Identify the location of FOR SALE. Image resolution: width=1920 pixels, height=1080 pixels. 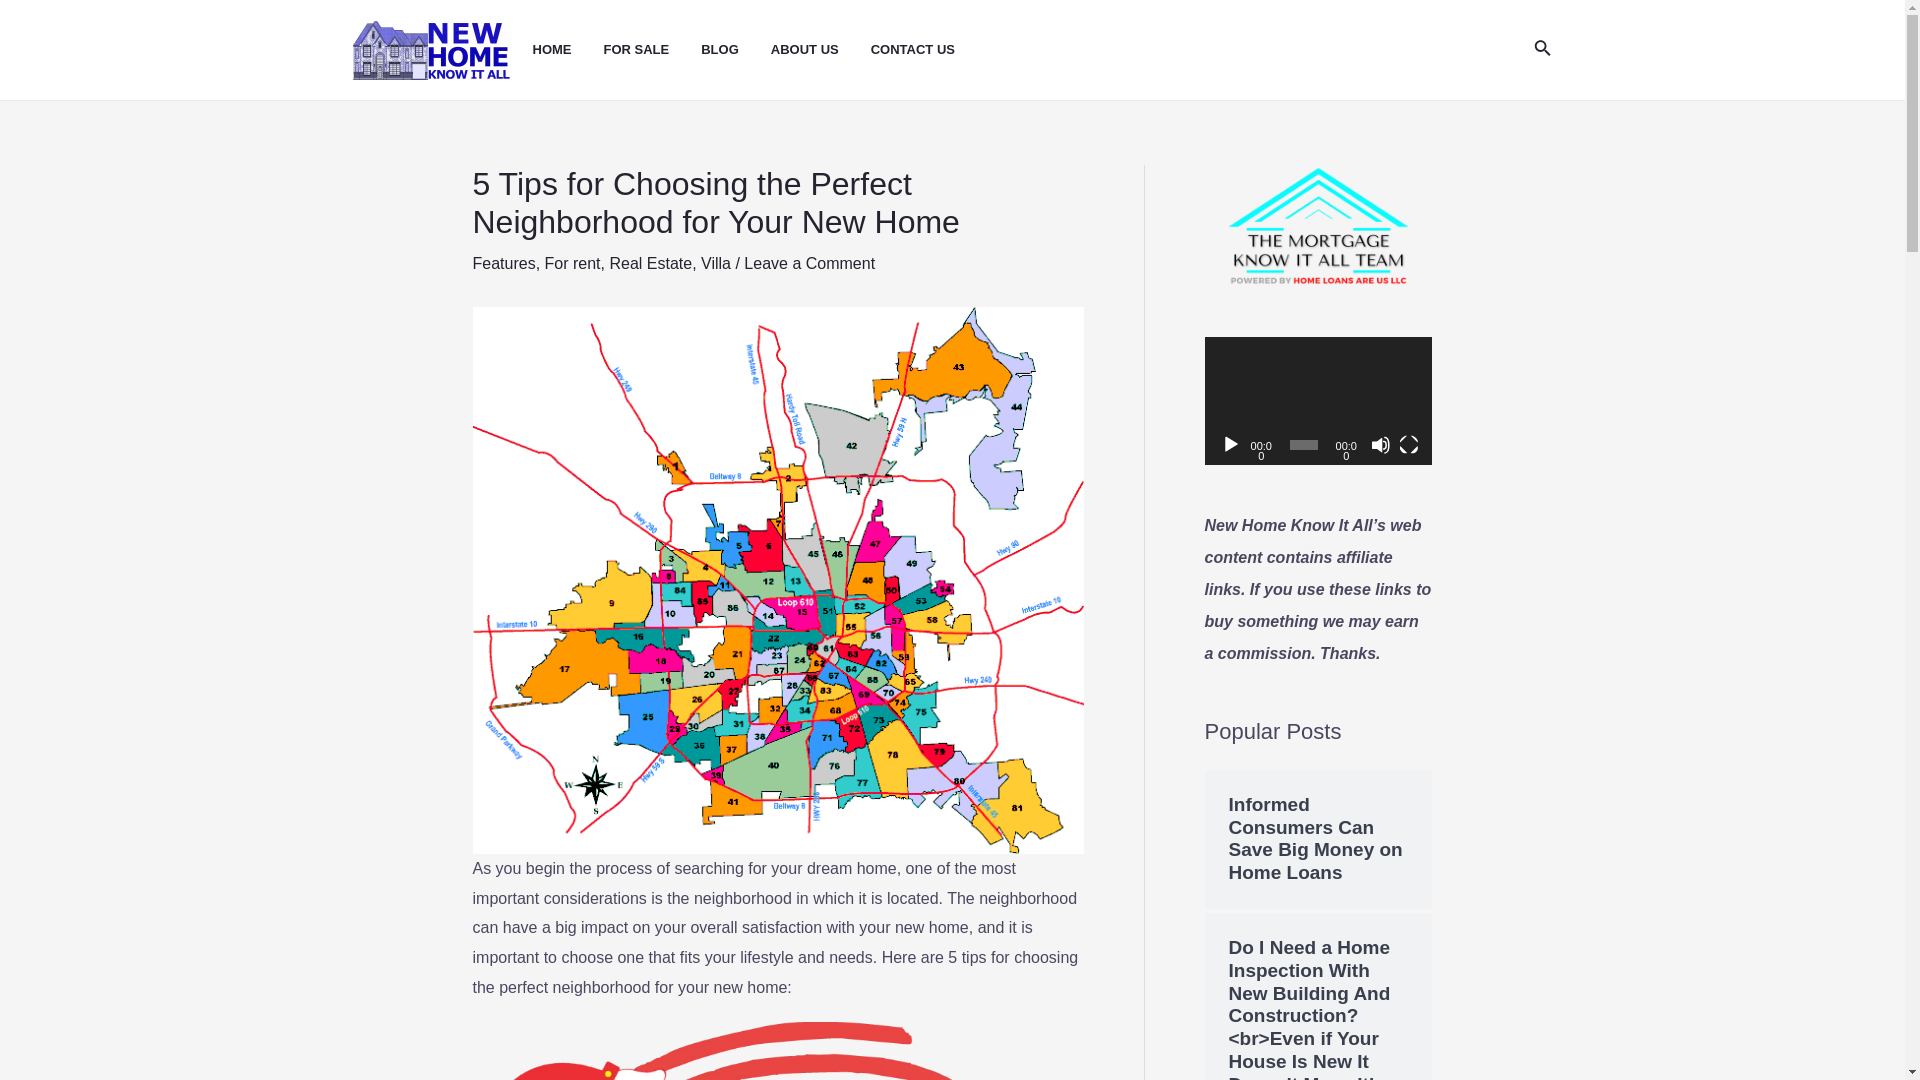
(653, 50).